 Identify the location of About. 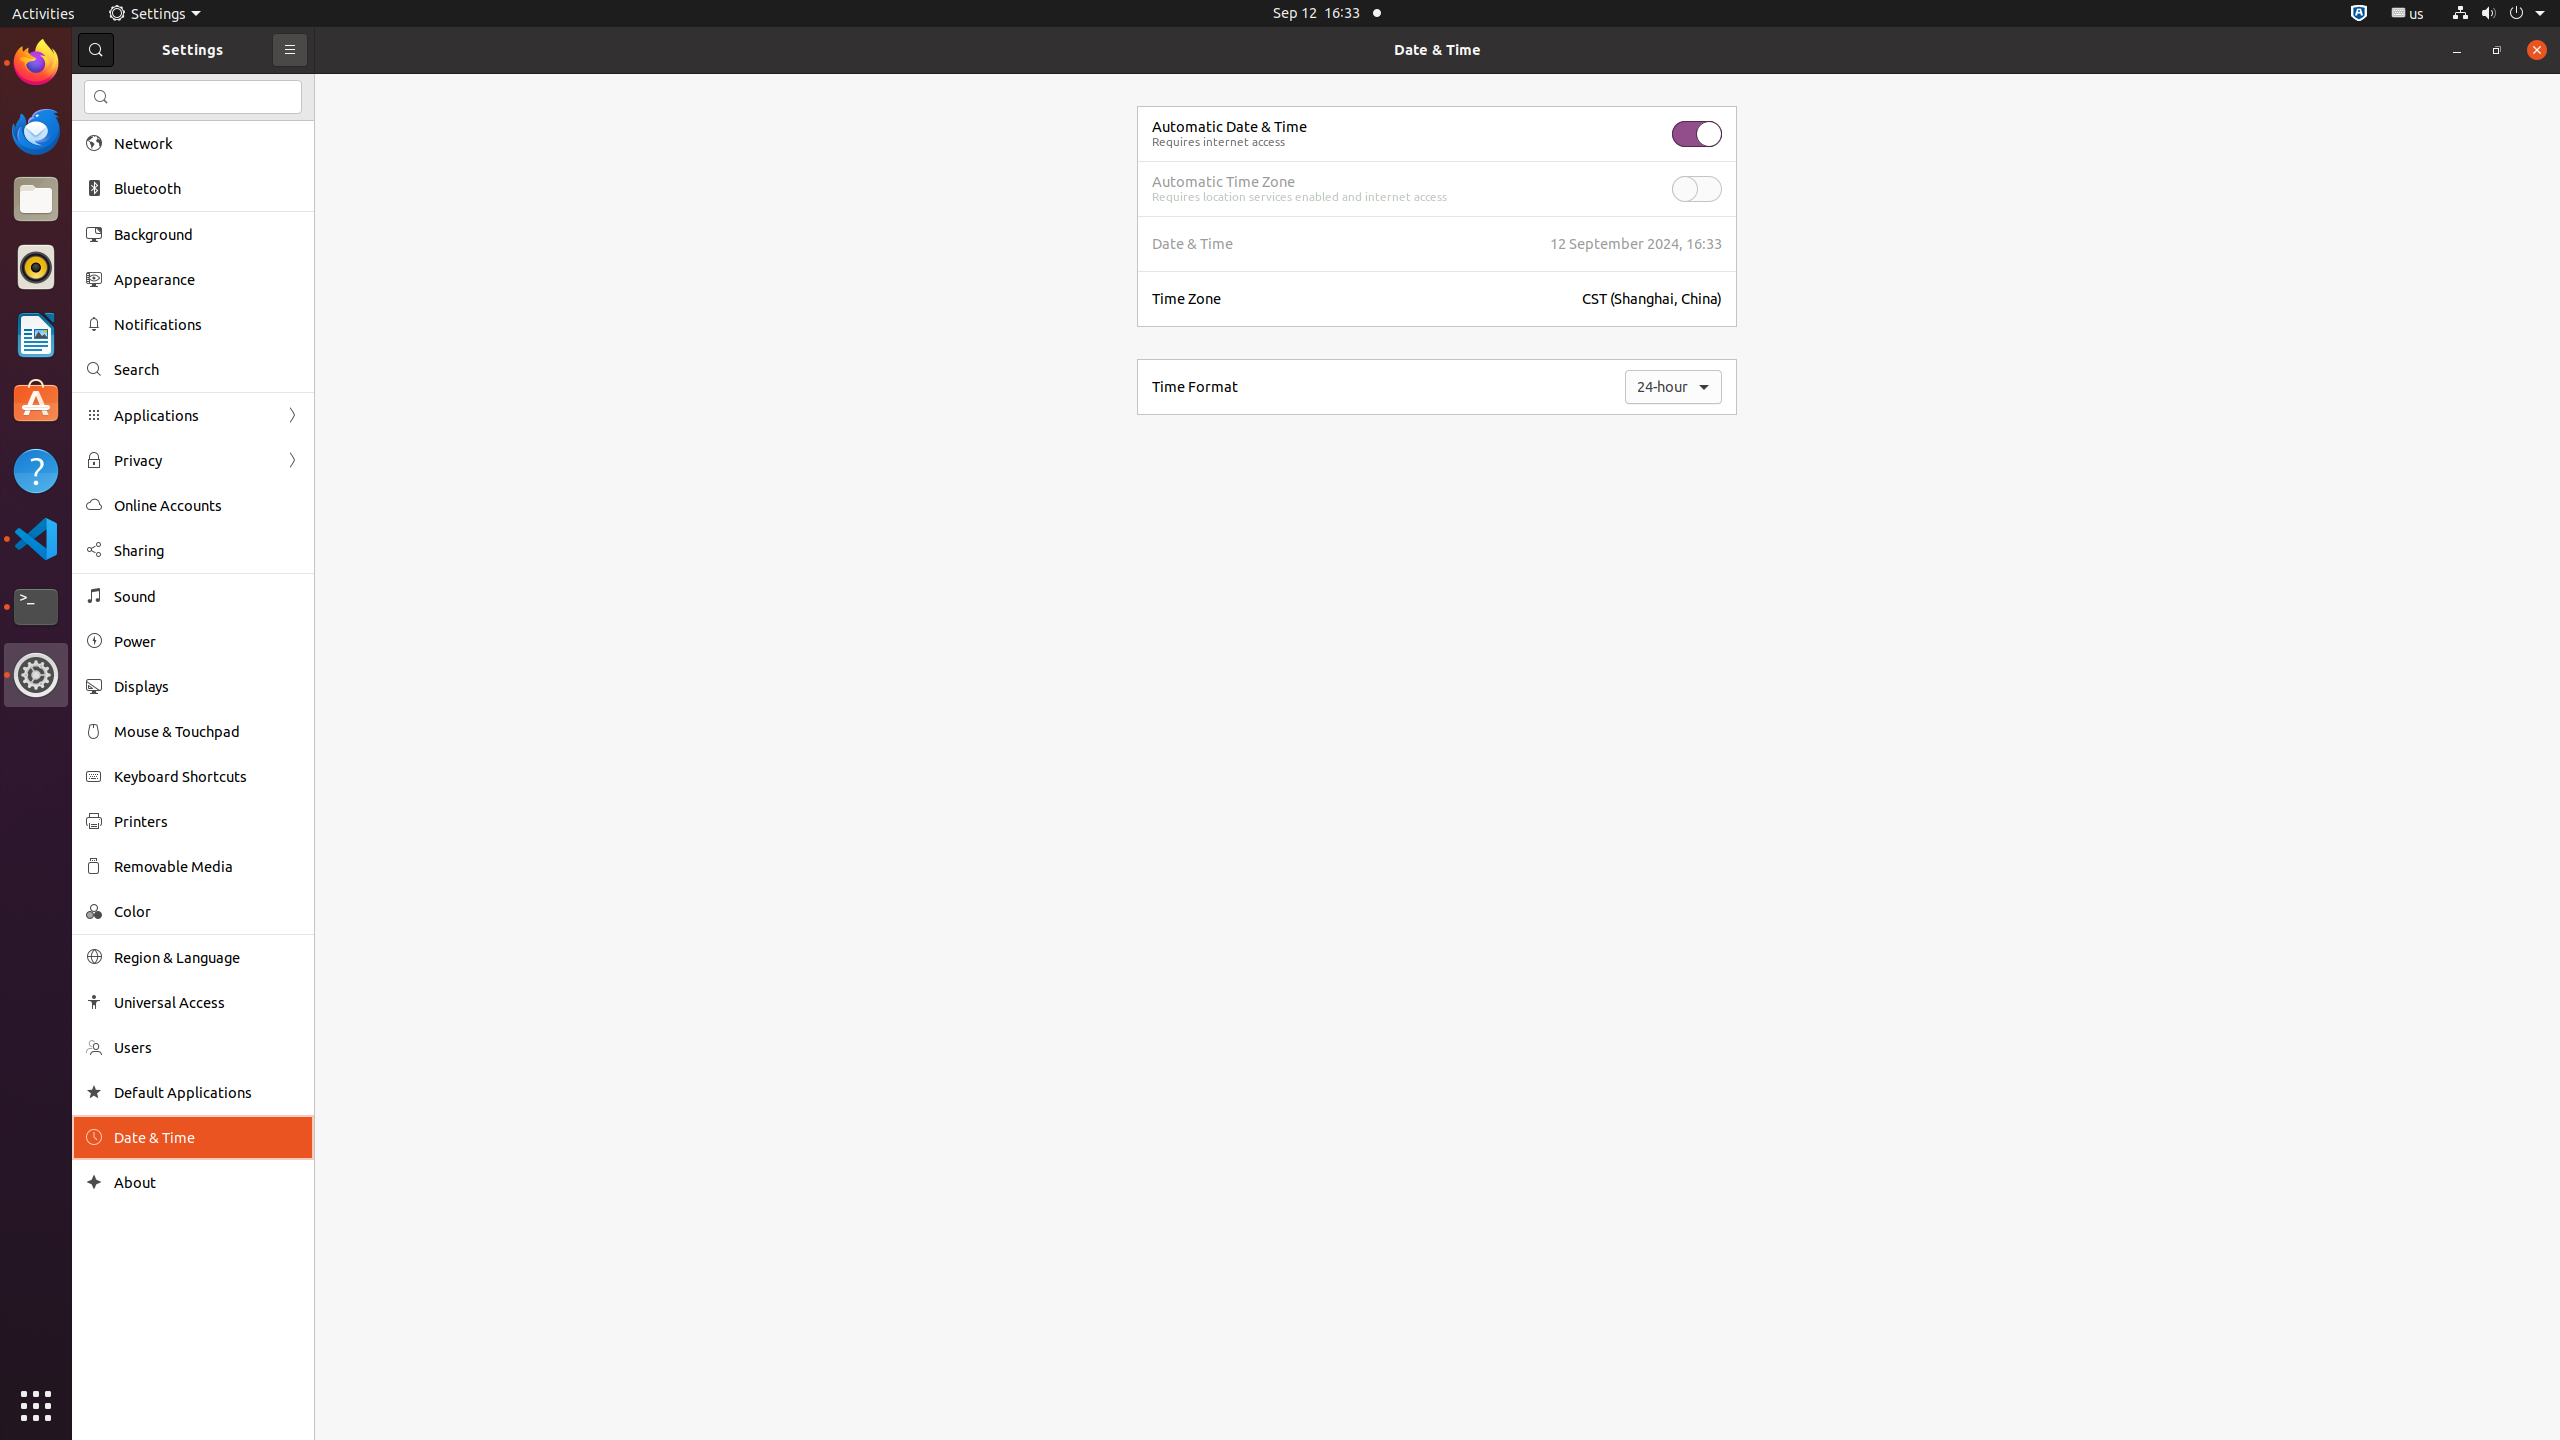
(94, 1182).